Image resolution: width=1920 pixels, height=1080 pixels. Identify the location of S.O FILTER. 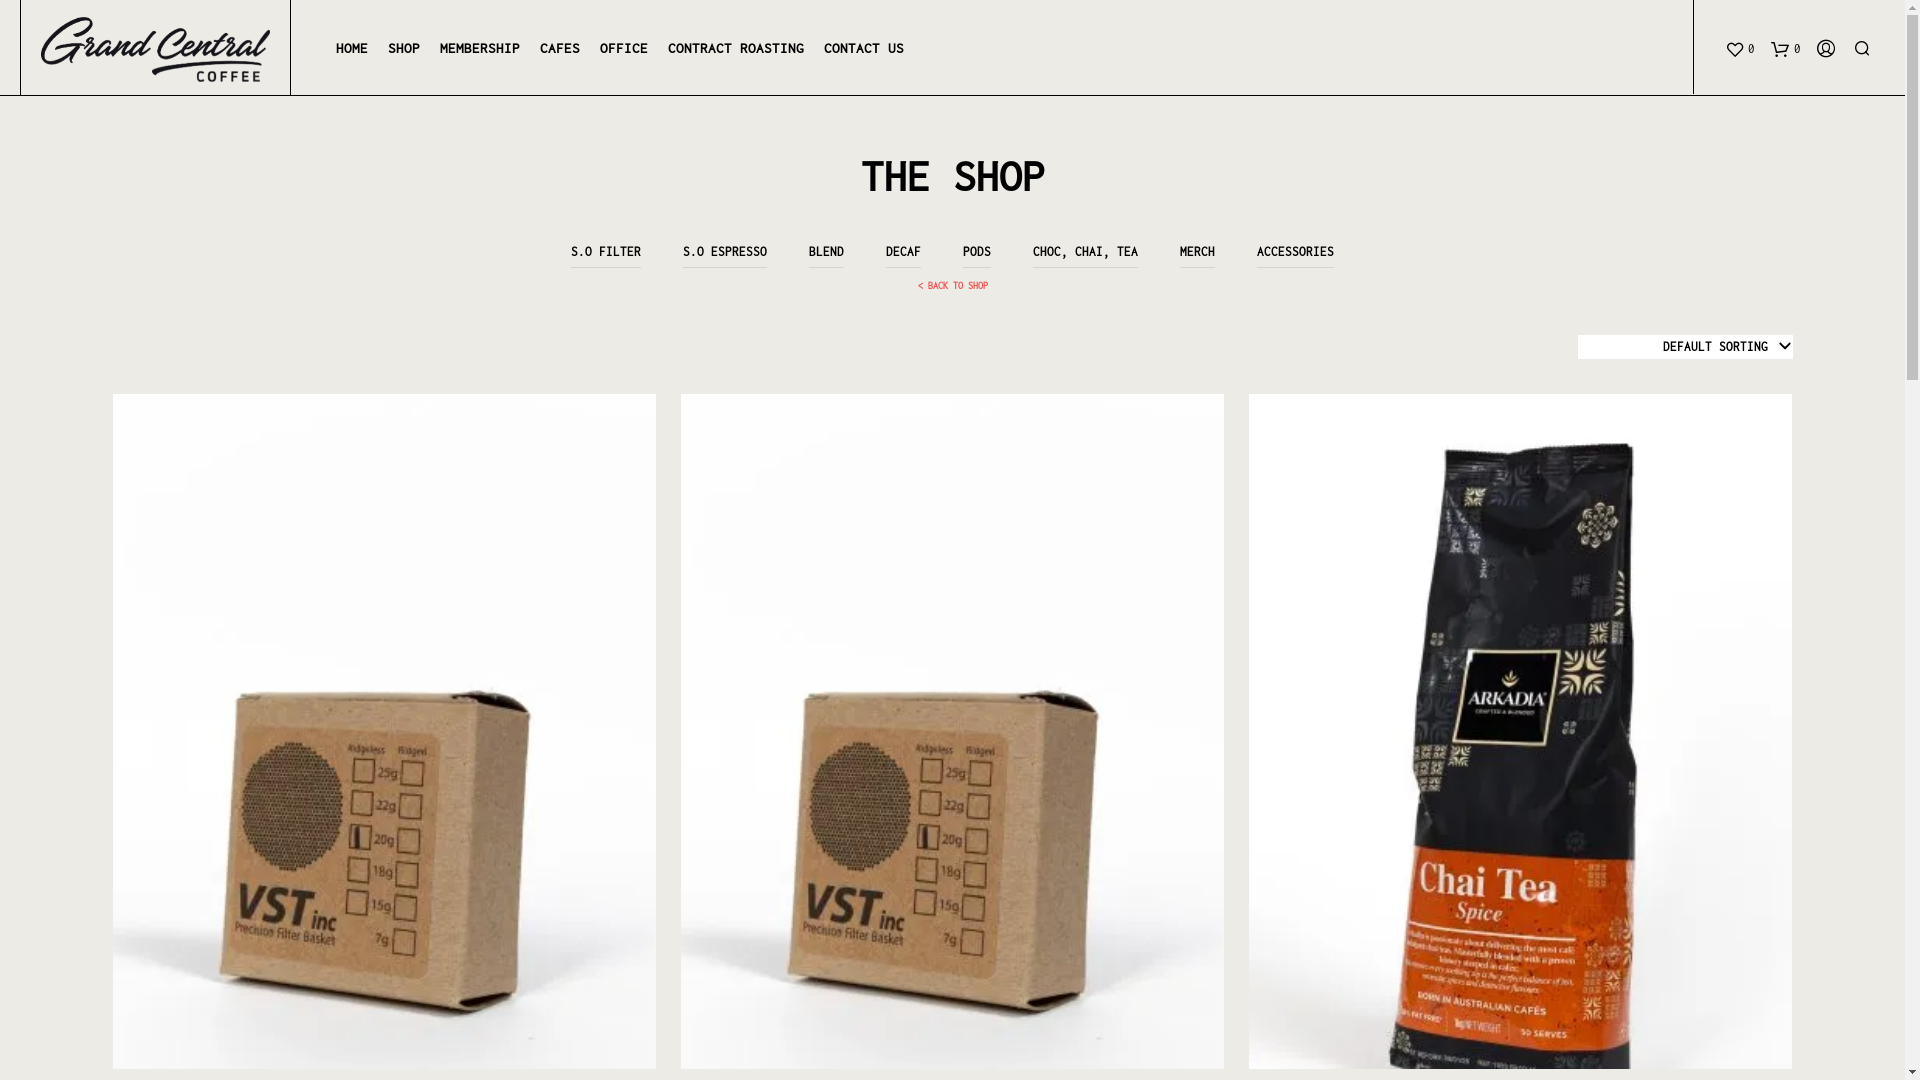
(606, 252).